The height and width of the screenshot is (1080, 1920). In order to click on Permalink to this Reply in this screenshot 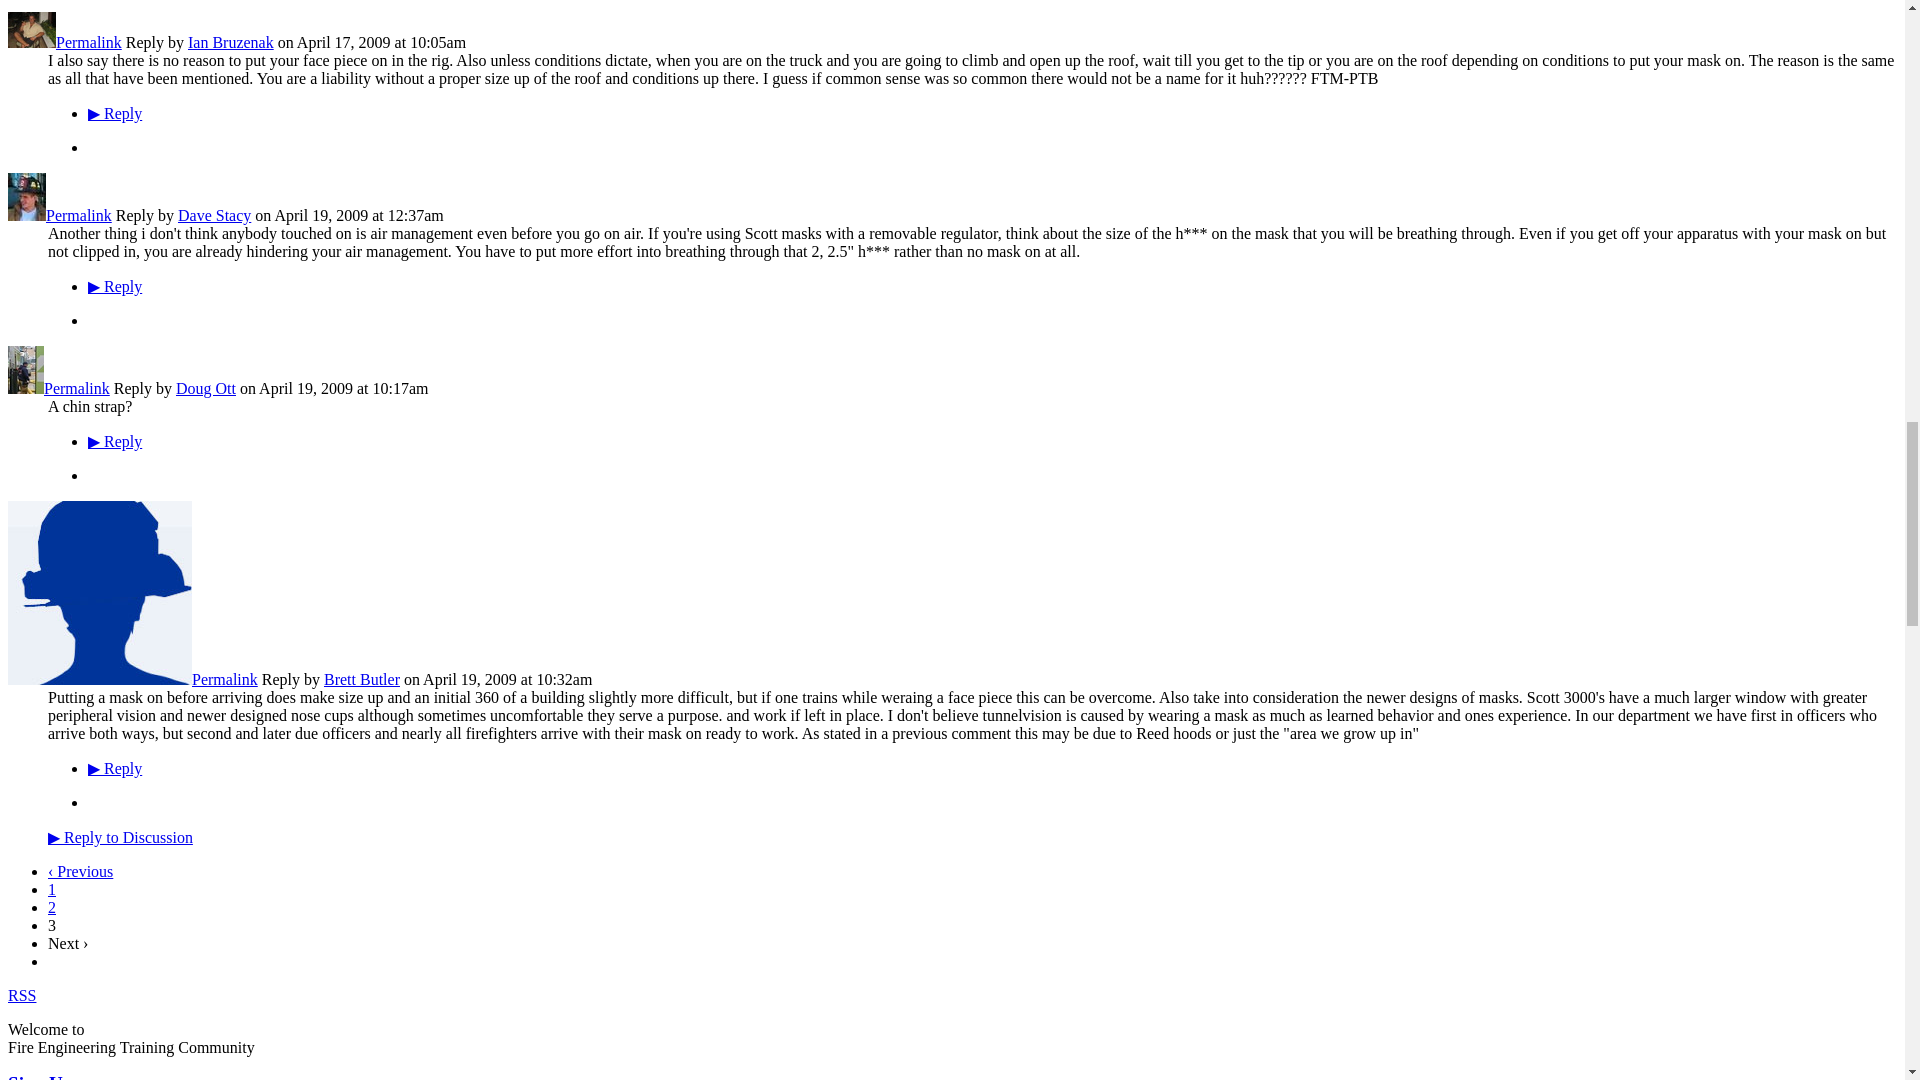, I will do `click(76, 388)`.